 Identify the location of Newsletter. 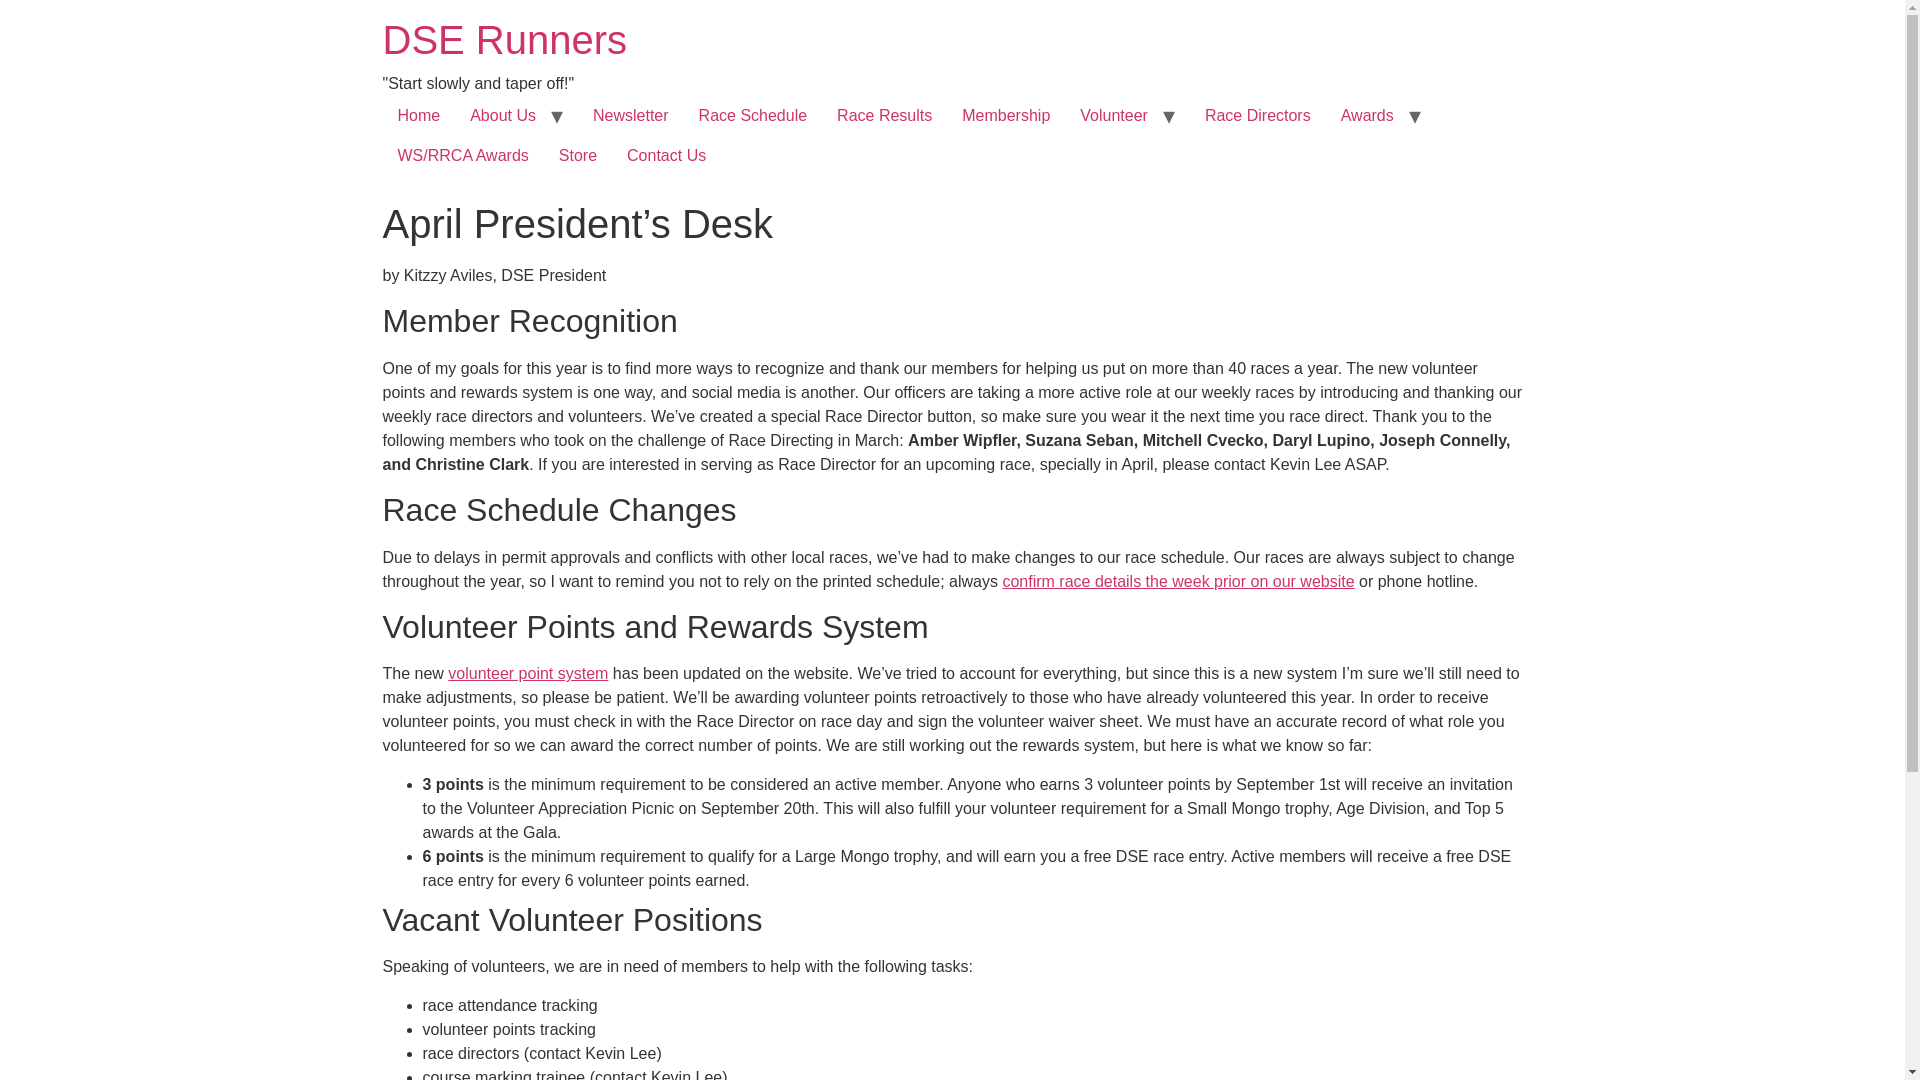
(630, 116).